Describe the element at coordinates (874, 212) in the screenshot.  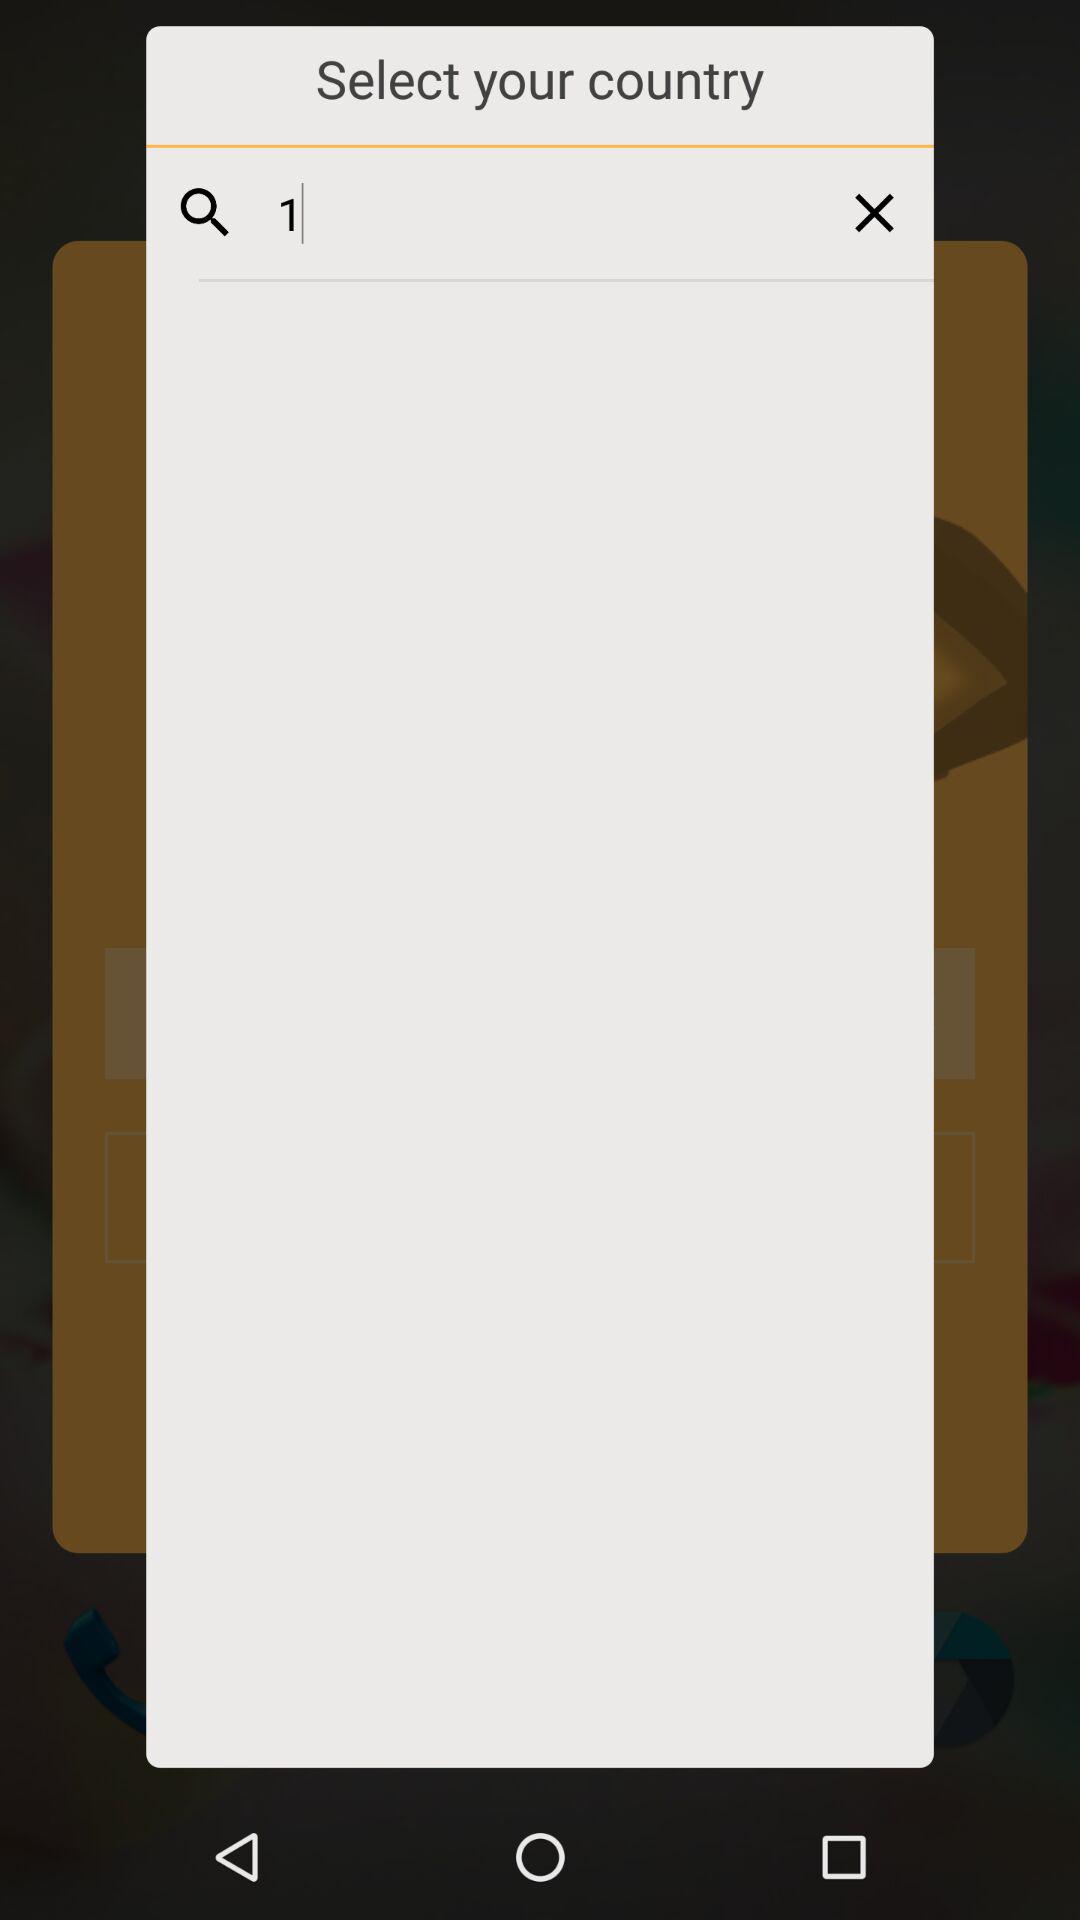
I see `clear text field` at that location.